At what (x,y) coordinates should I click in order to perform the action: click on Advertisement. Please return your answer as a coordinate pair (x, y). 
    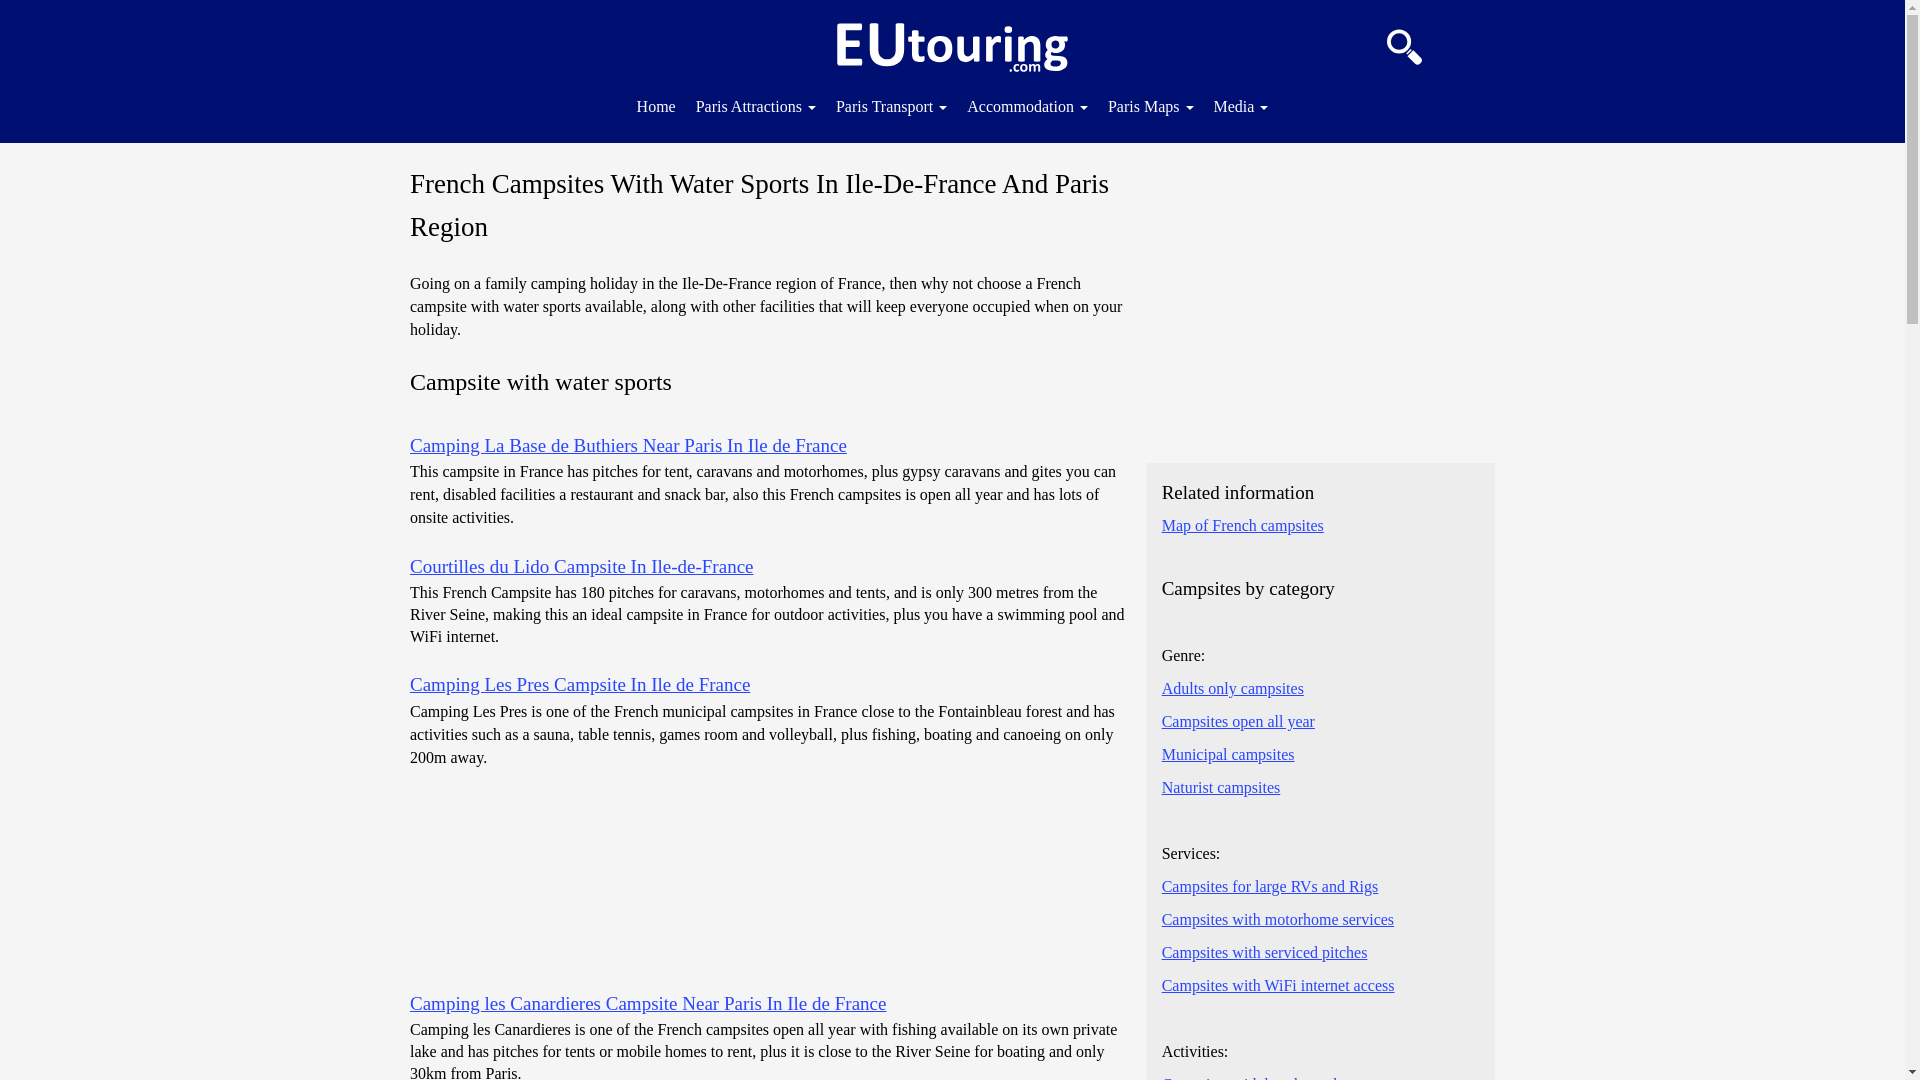
    Looking at the image, I should click on (1320, 302).